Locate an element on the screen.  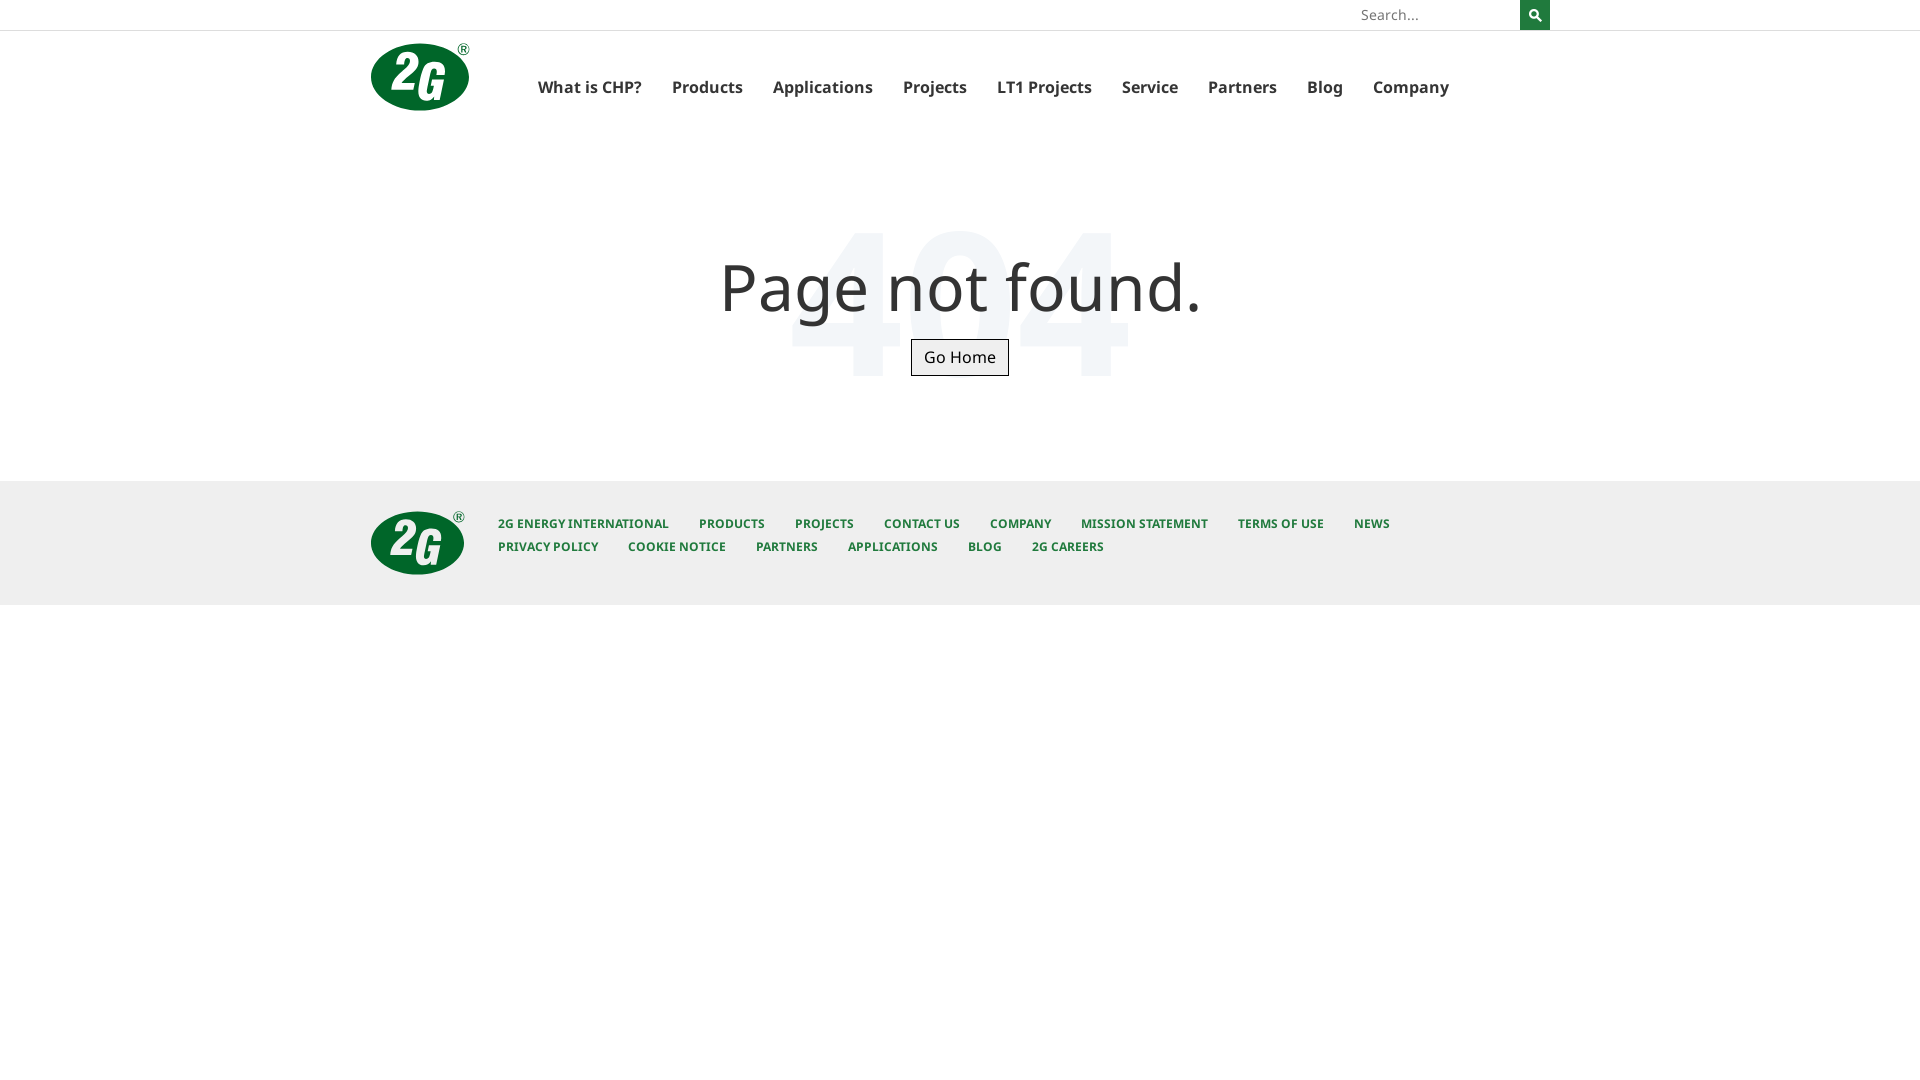
PRIVACY POLICY is located at coordinates (548, 546).